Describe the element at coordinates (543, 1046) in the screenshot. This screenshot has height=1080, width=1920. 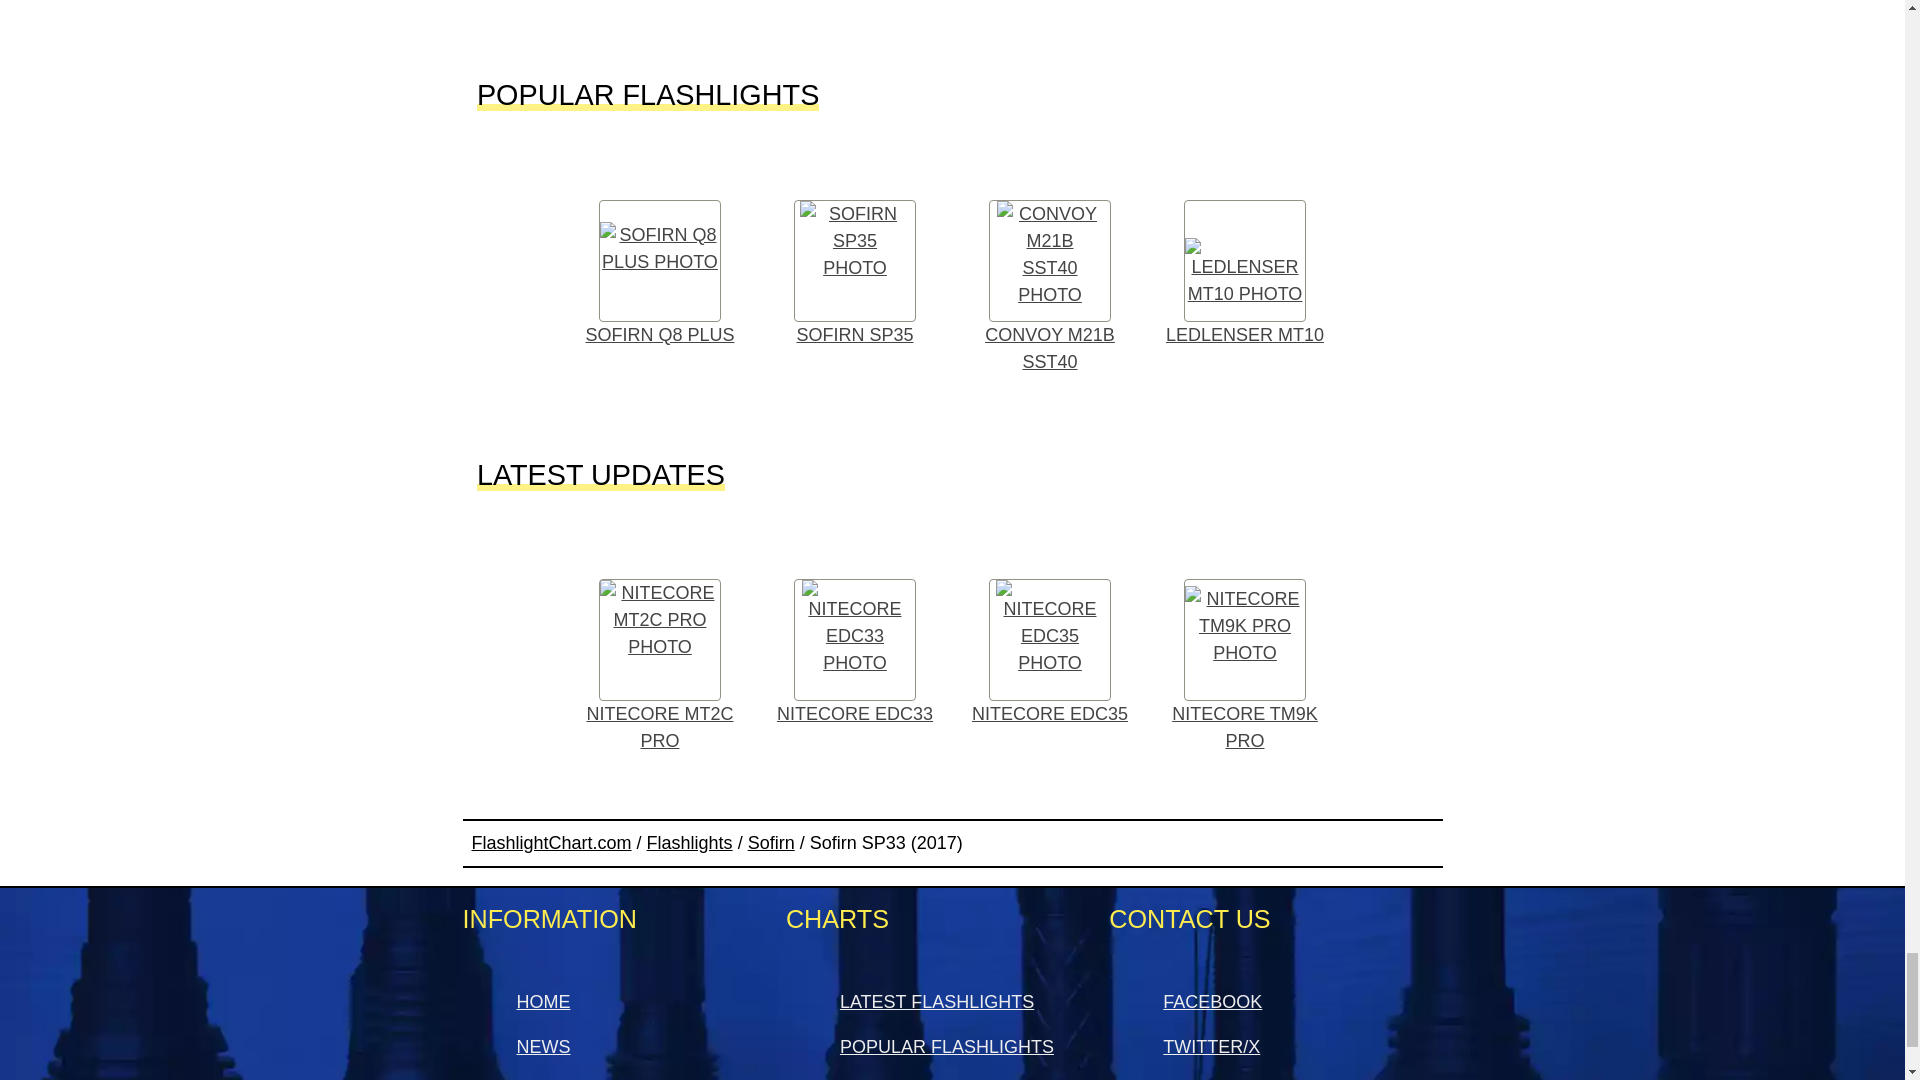
I see `NEWS` at that location.